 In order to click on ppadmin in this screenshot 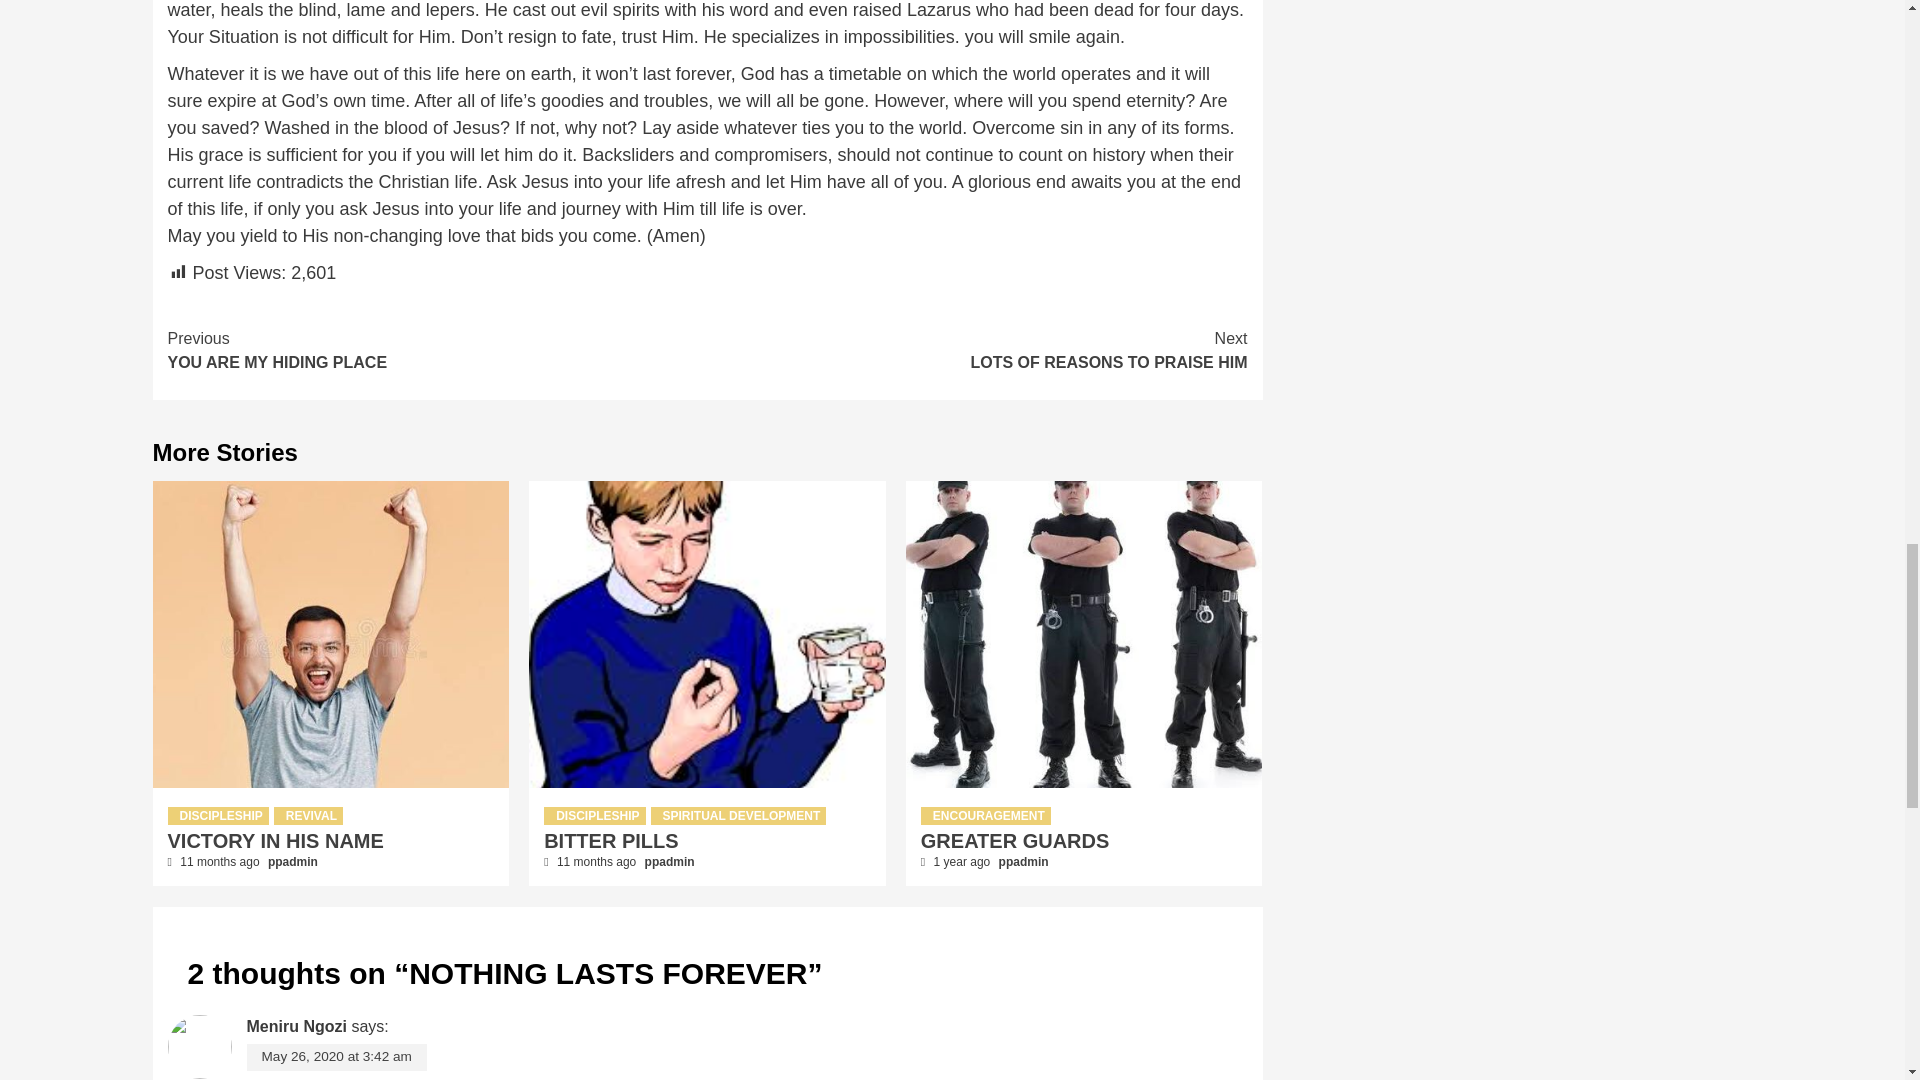, I will do `click(293, 862)`.